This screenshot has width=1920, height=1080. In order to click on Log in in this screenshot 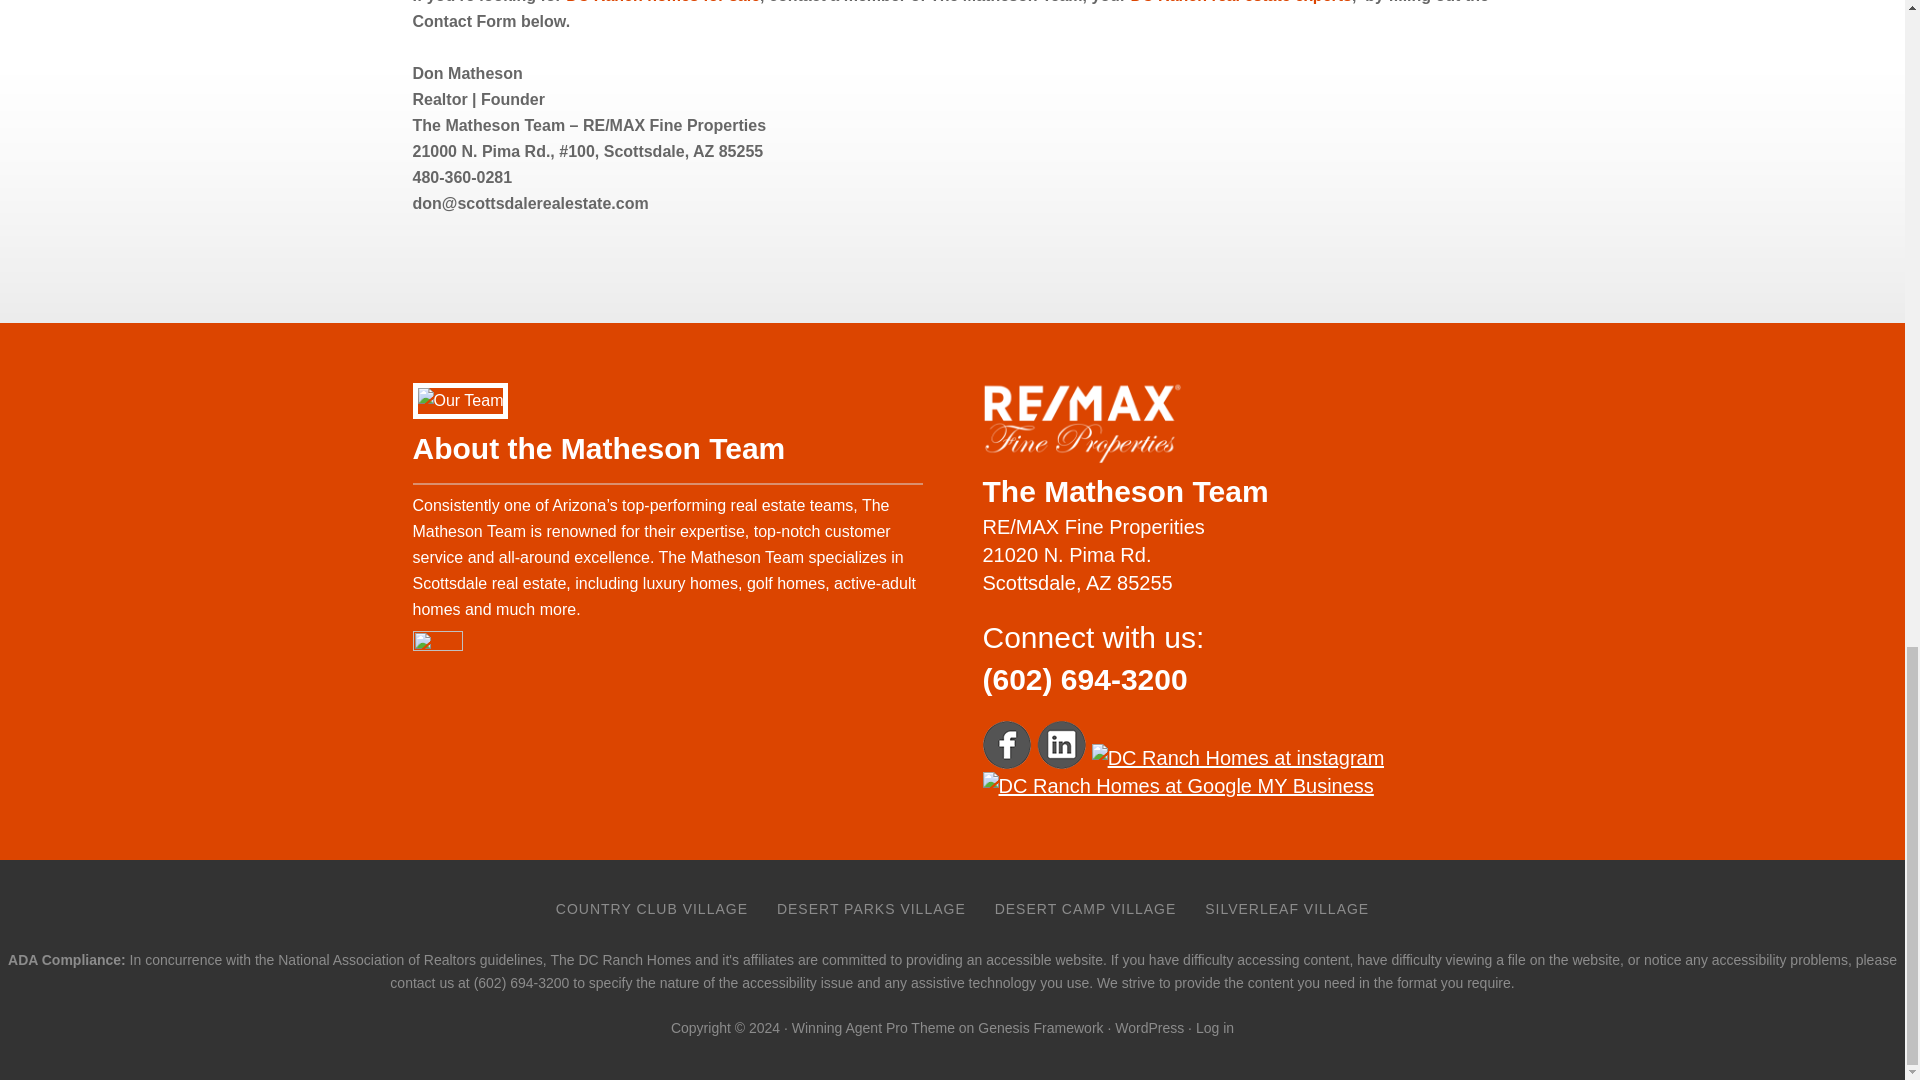, I will do `click(1215, 1027)`.